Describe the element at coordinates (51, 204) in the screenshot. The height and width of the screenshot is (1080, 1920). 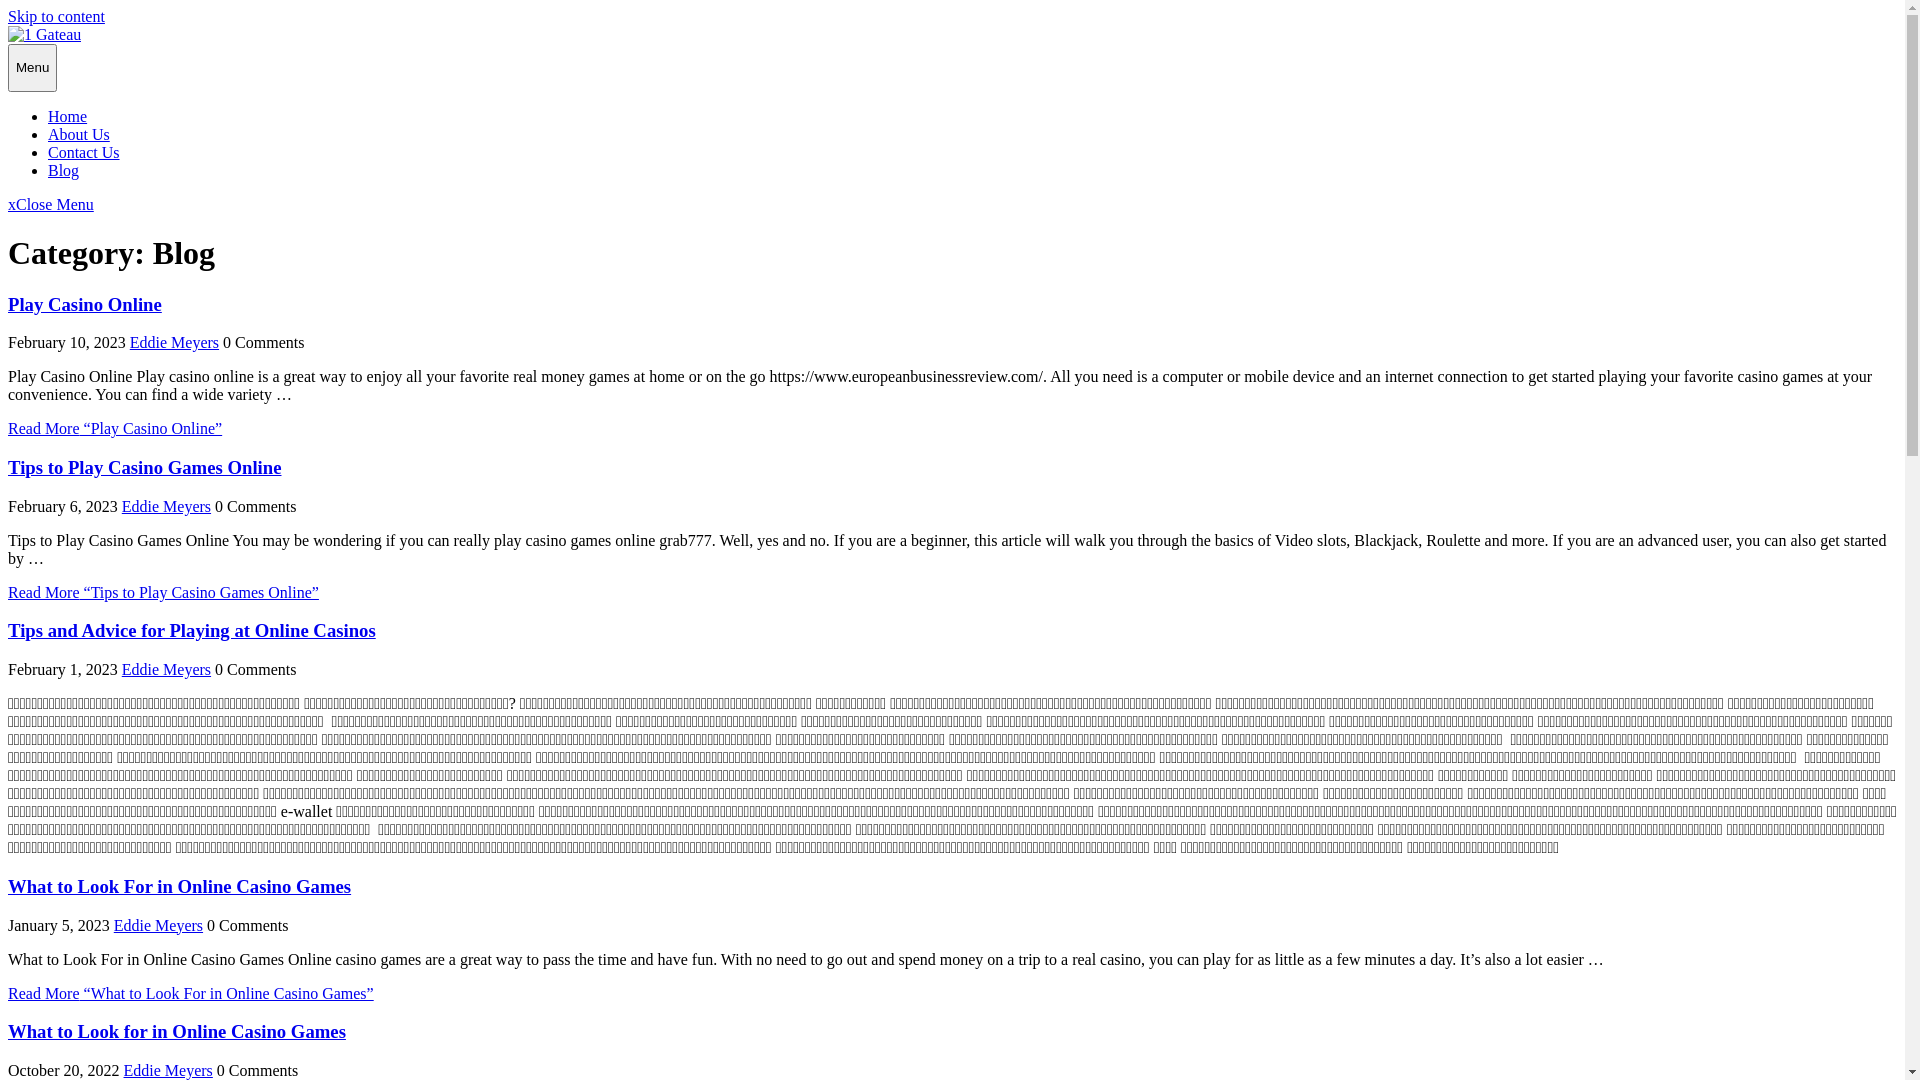
I see `xClose Menu` at that location.